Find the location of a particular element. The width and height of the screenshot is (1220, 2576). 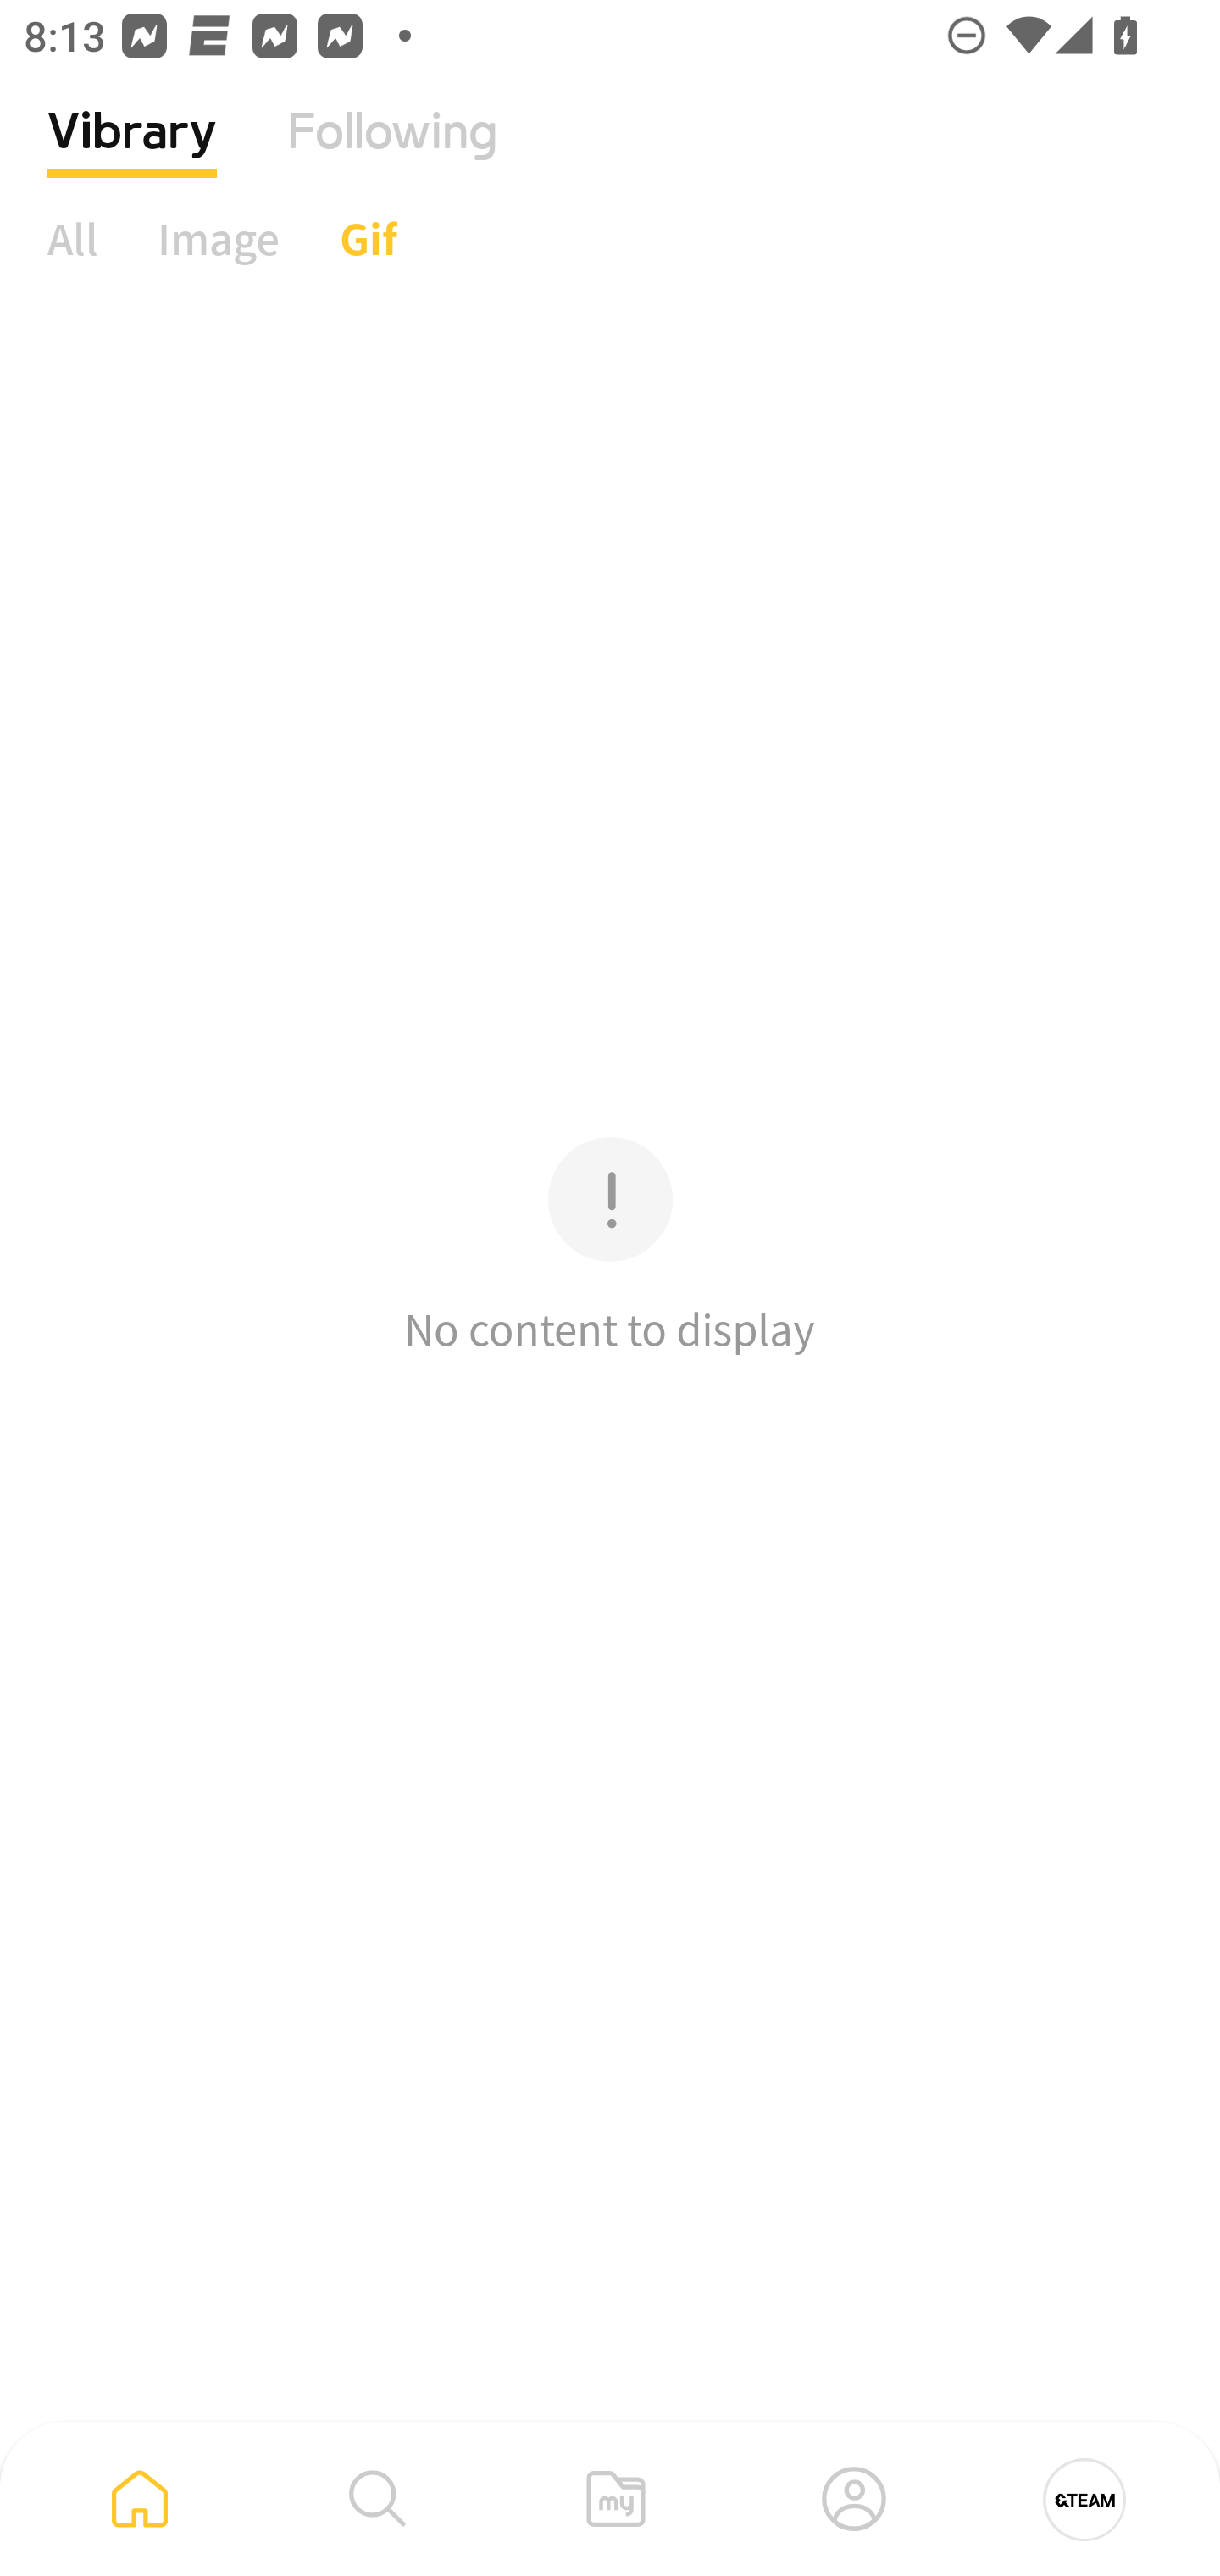

All is located at coordinates (73, 238).